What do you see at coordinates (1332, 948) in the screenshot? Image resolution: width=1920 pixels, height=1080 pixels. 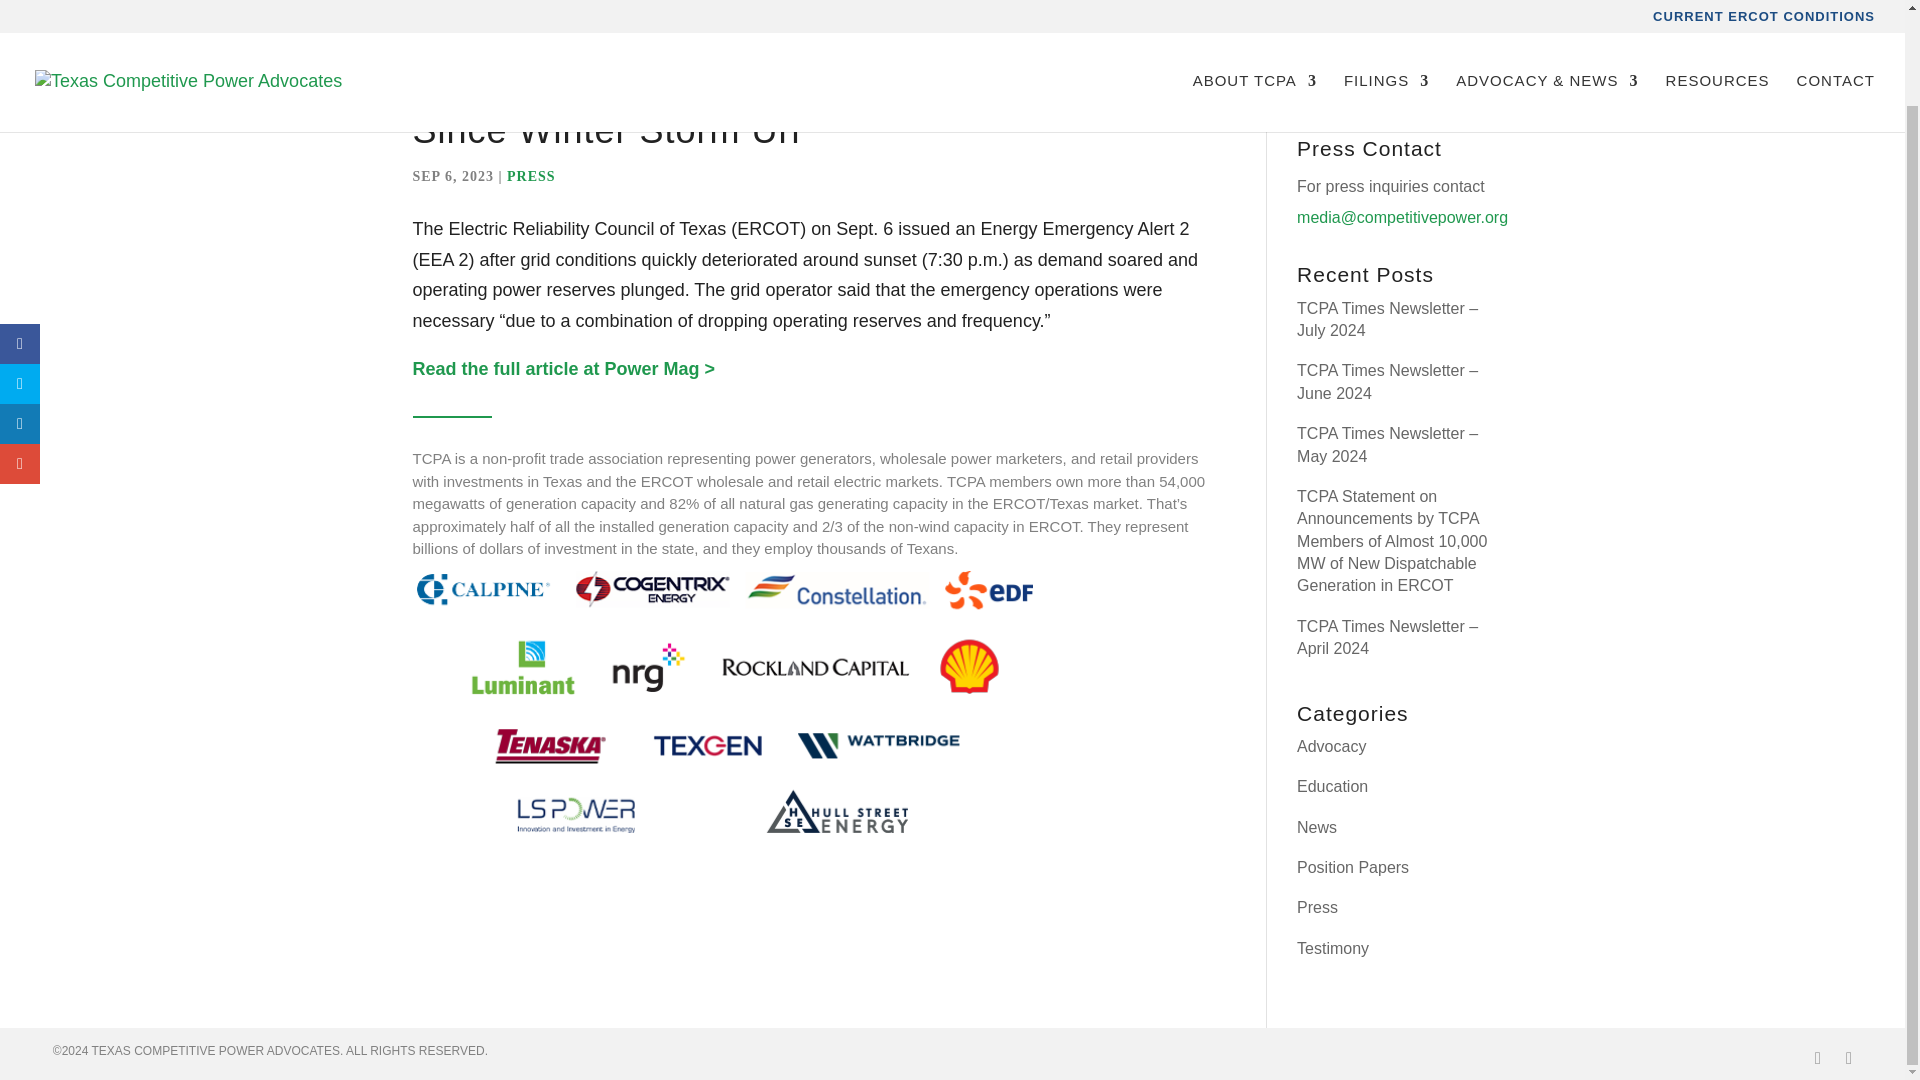 I see `Testimony` at bounding box center [1332, 948].